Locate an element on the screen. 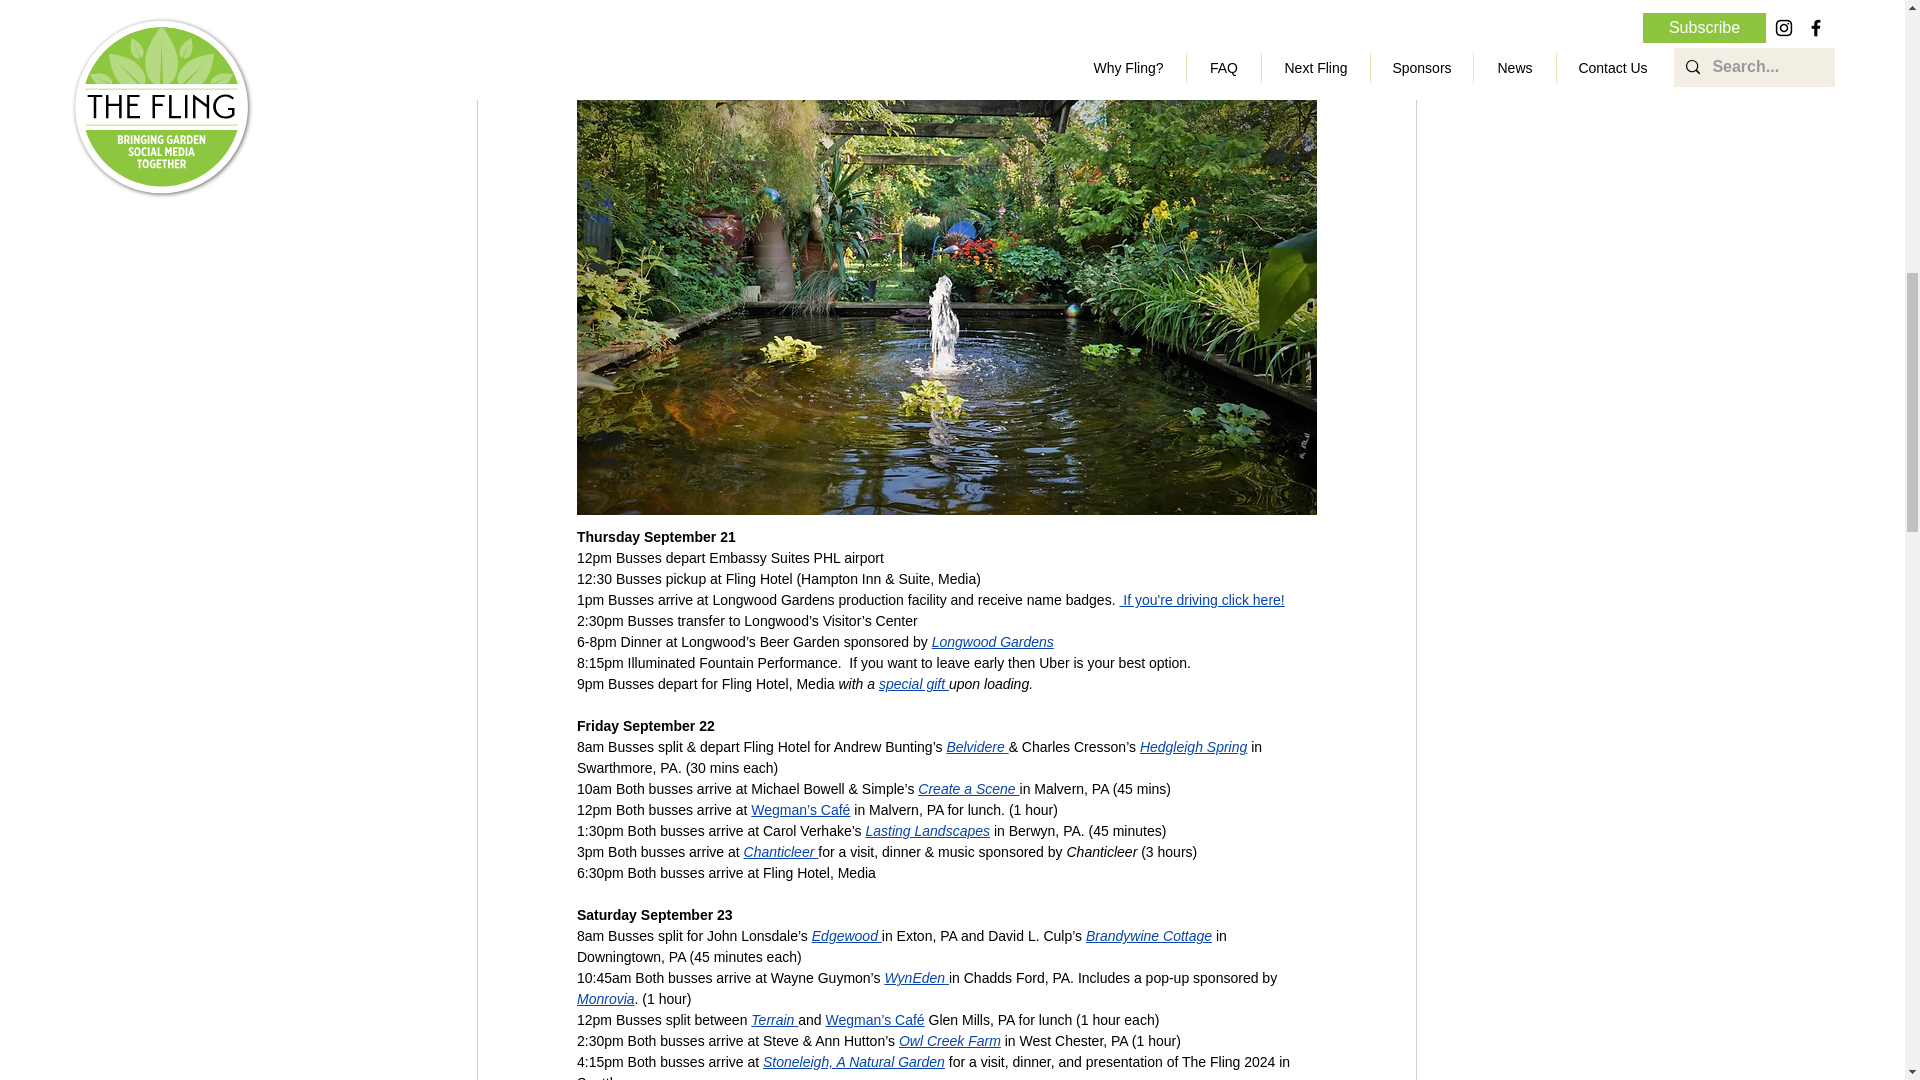  Lasting Landscapes is located at coordinates (928, 830).